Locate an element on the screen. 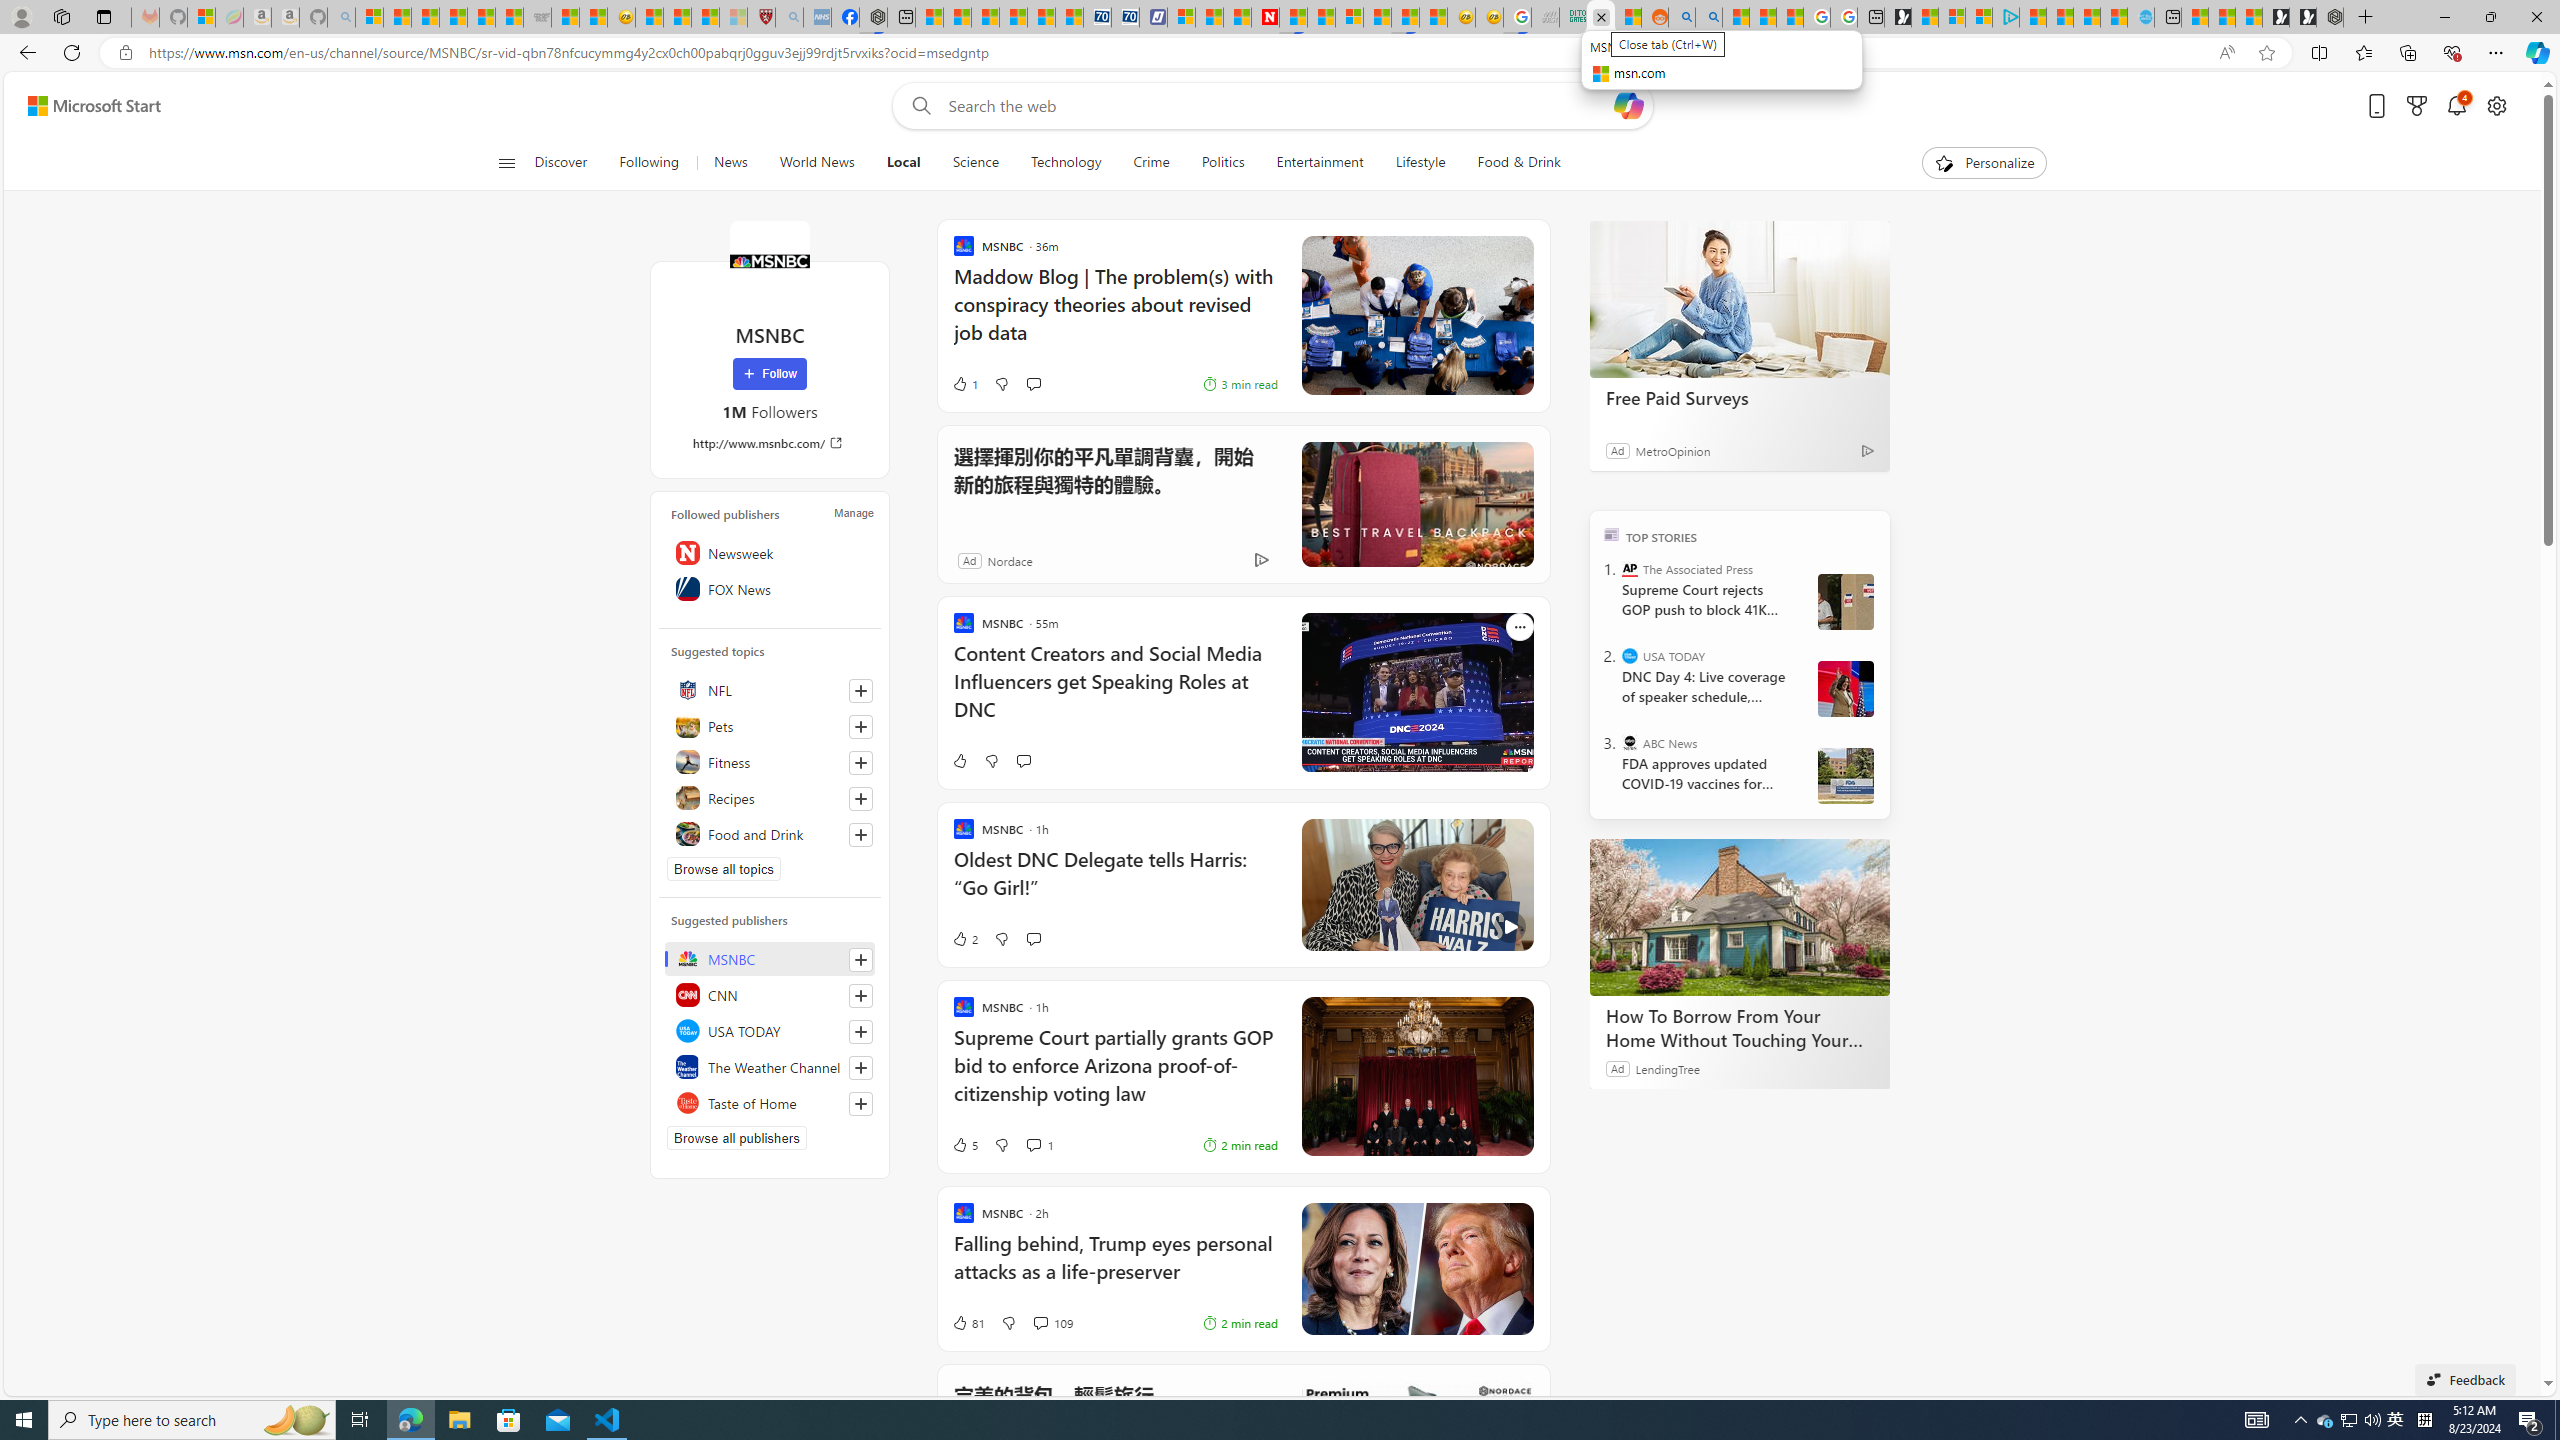 The height and width of the screenshot is (1440, 2560). Local is located at coordinates (903, 163).